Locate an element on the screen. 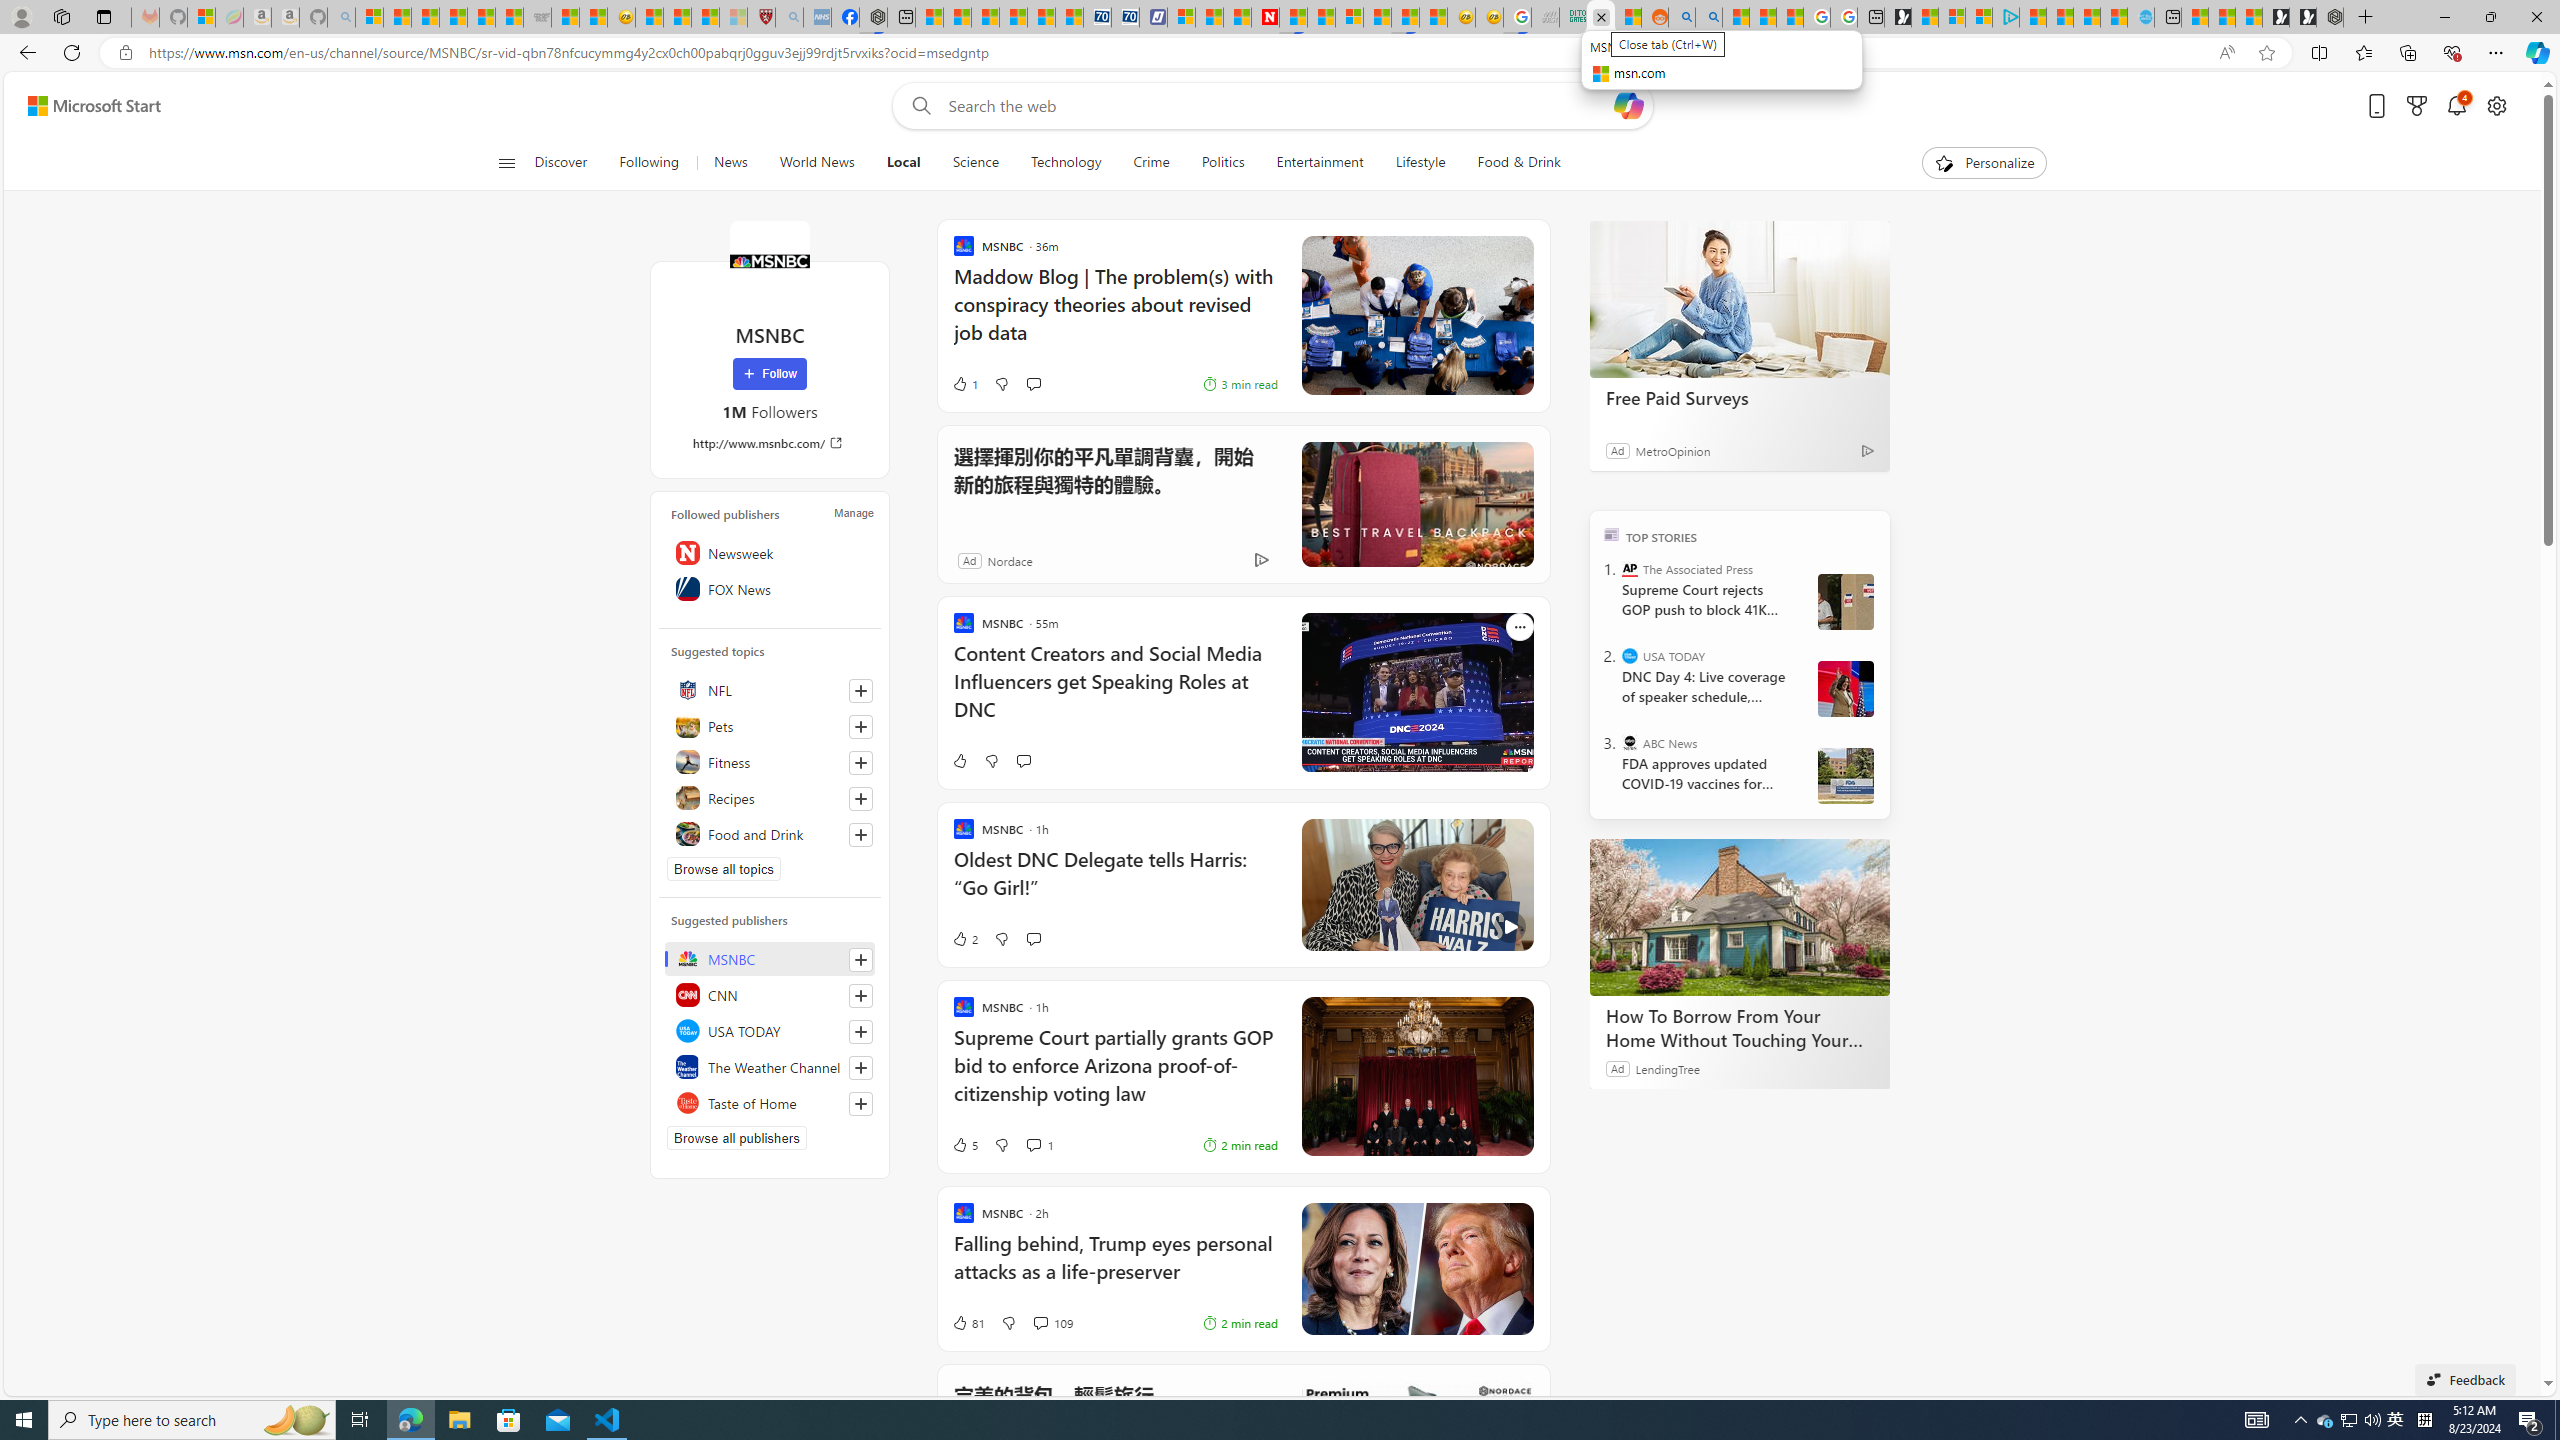 The height and width of the screenshot is (1440, 2560). Local is located at coordinates (903, 163).